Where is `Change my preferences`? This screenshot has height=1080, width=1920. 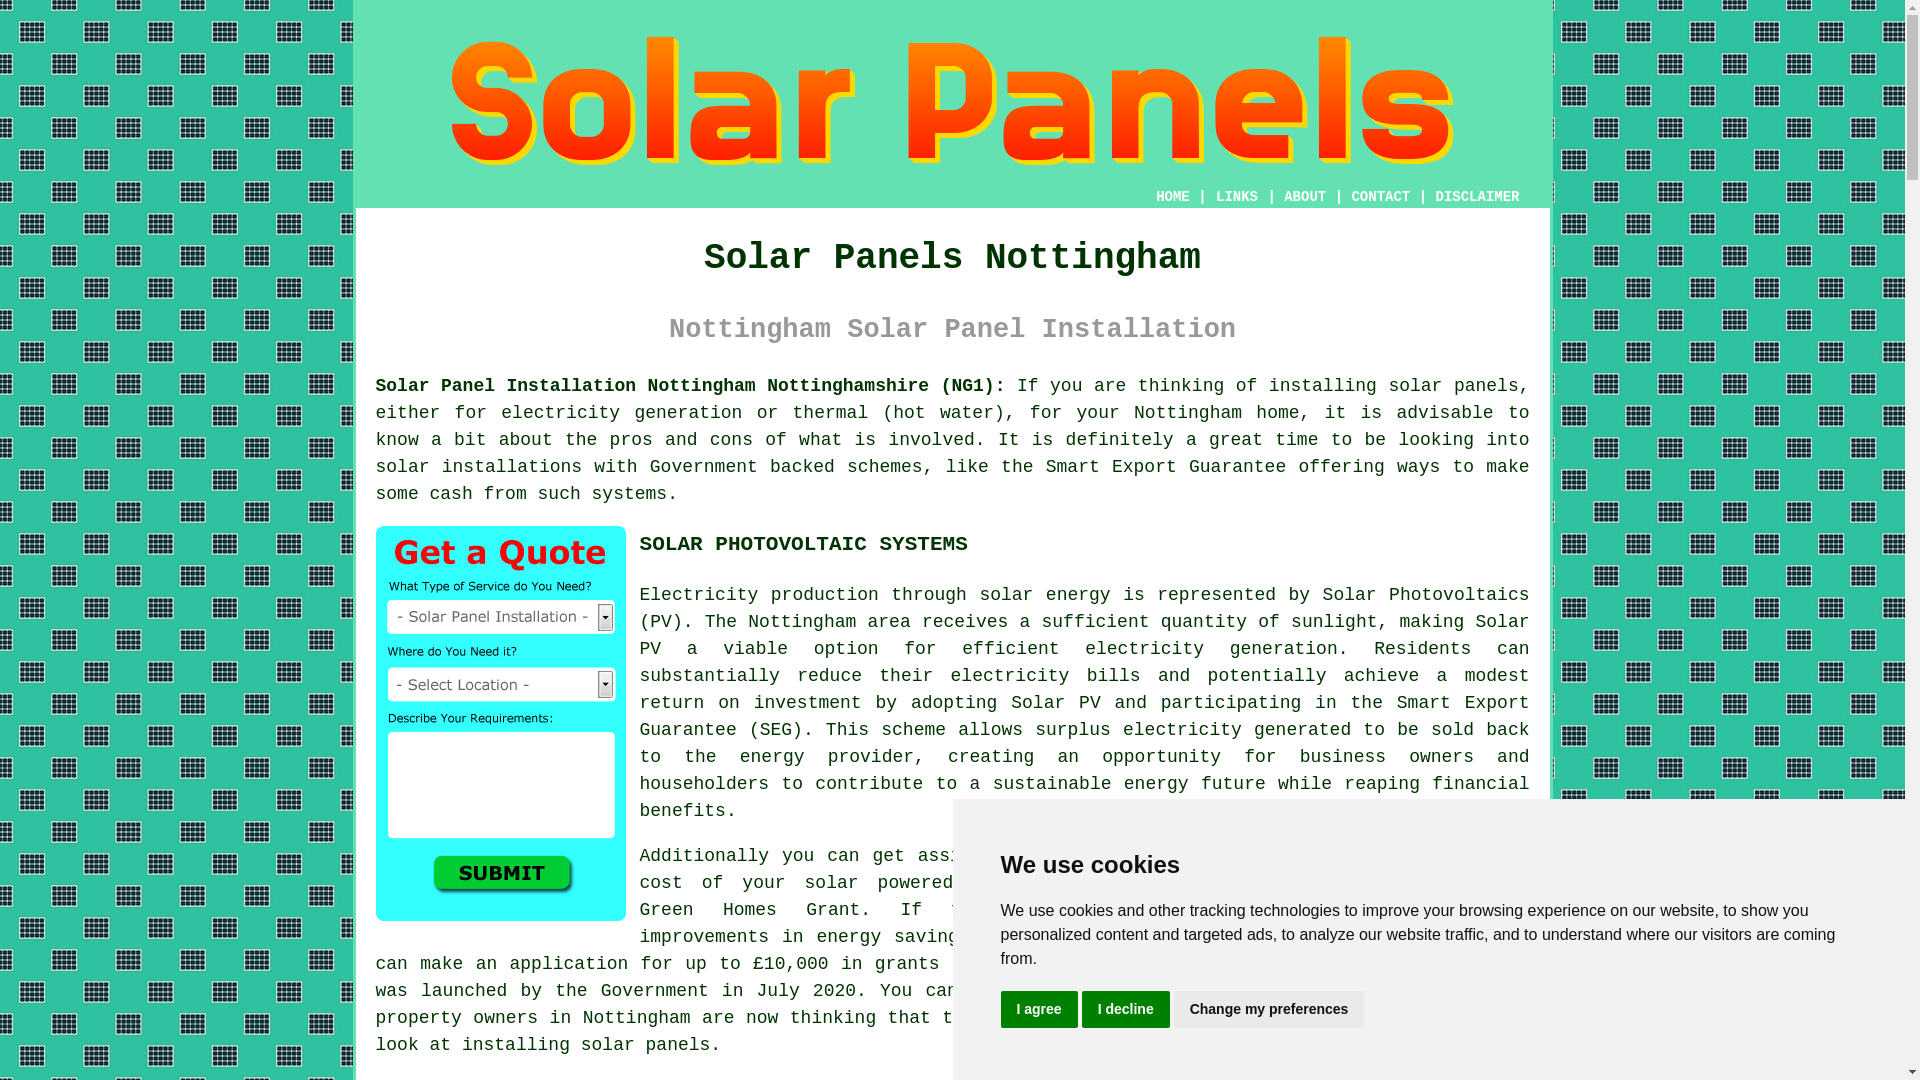
Change my preferences is located at coordinates (1269, 1010).